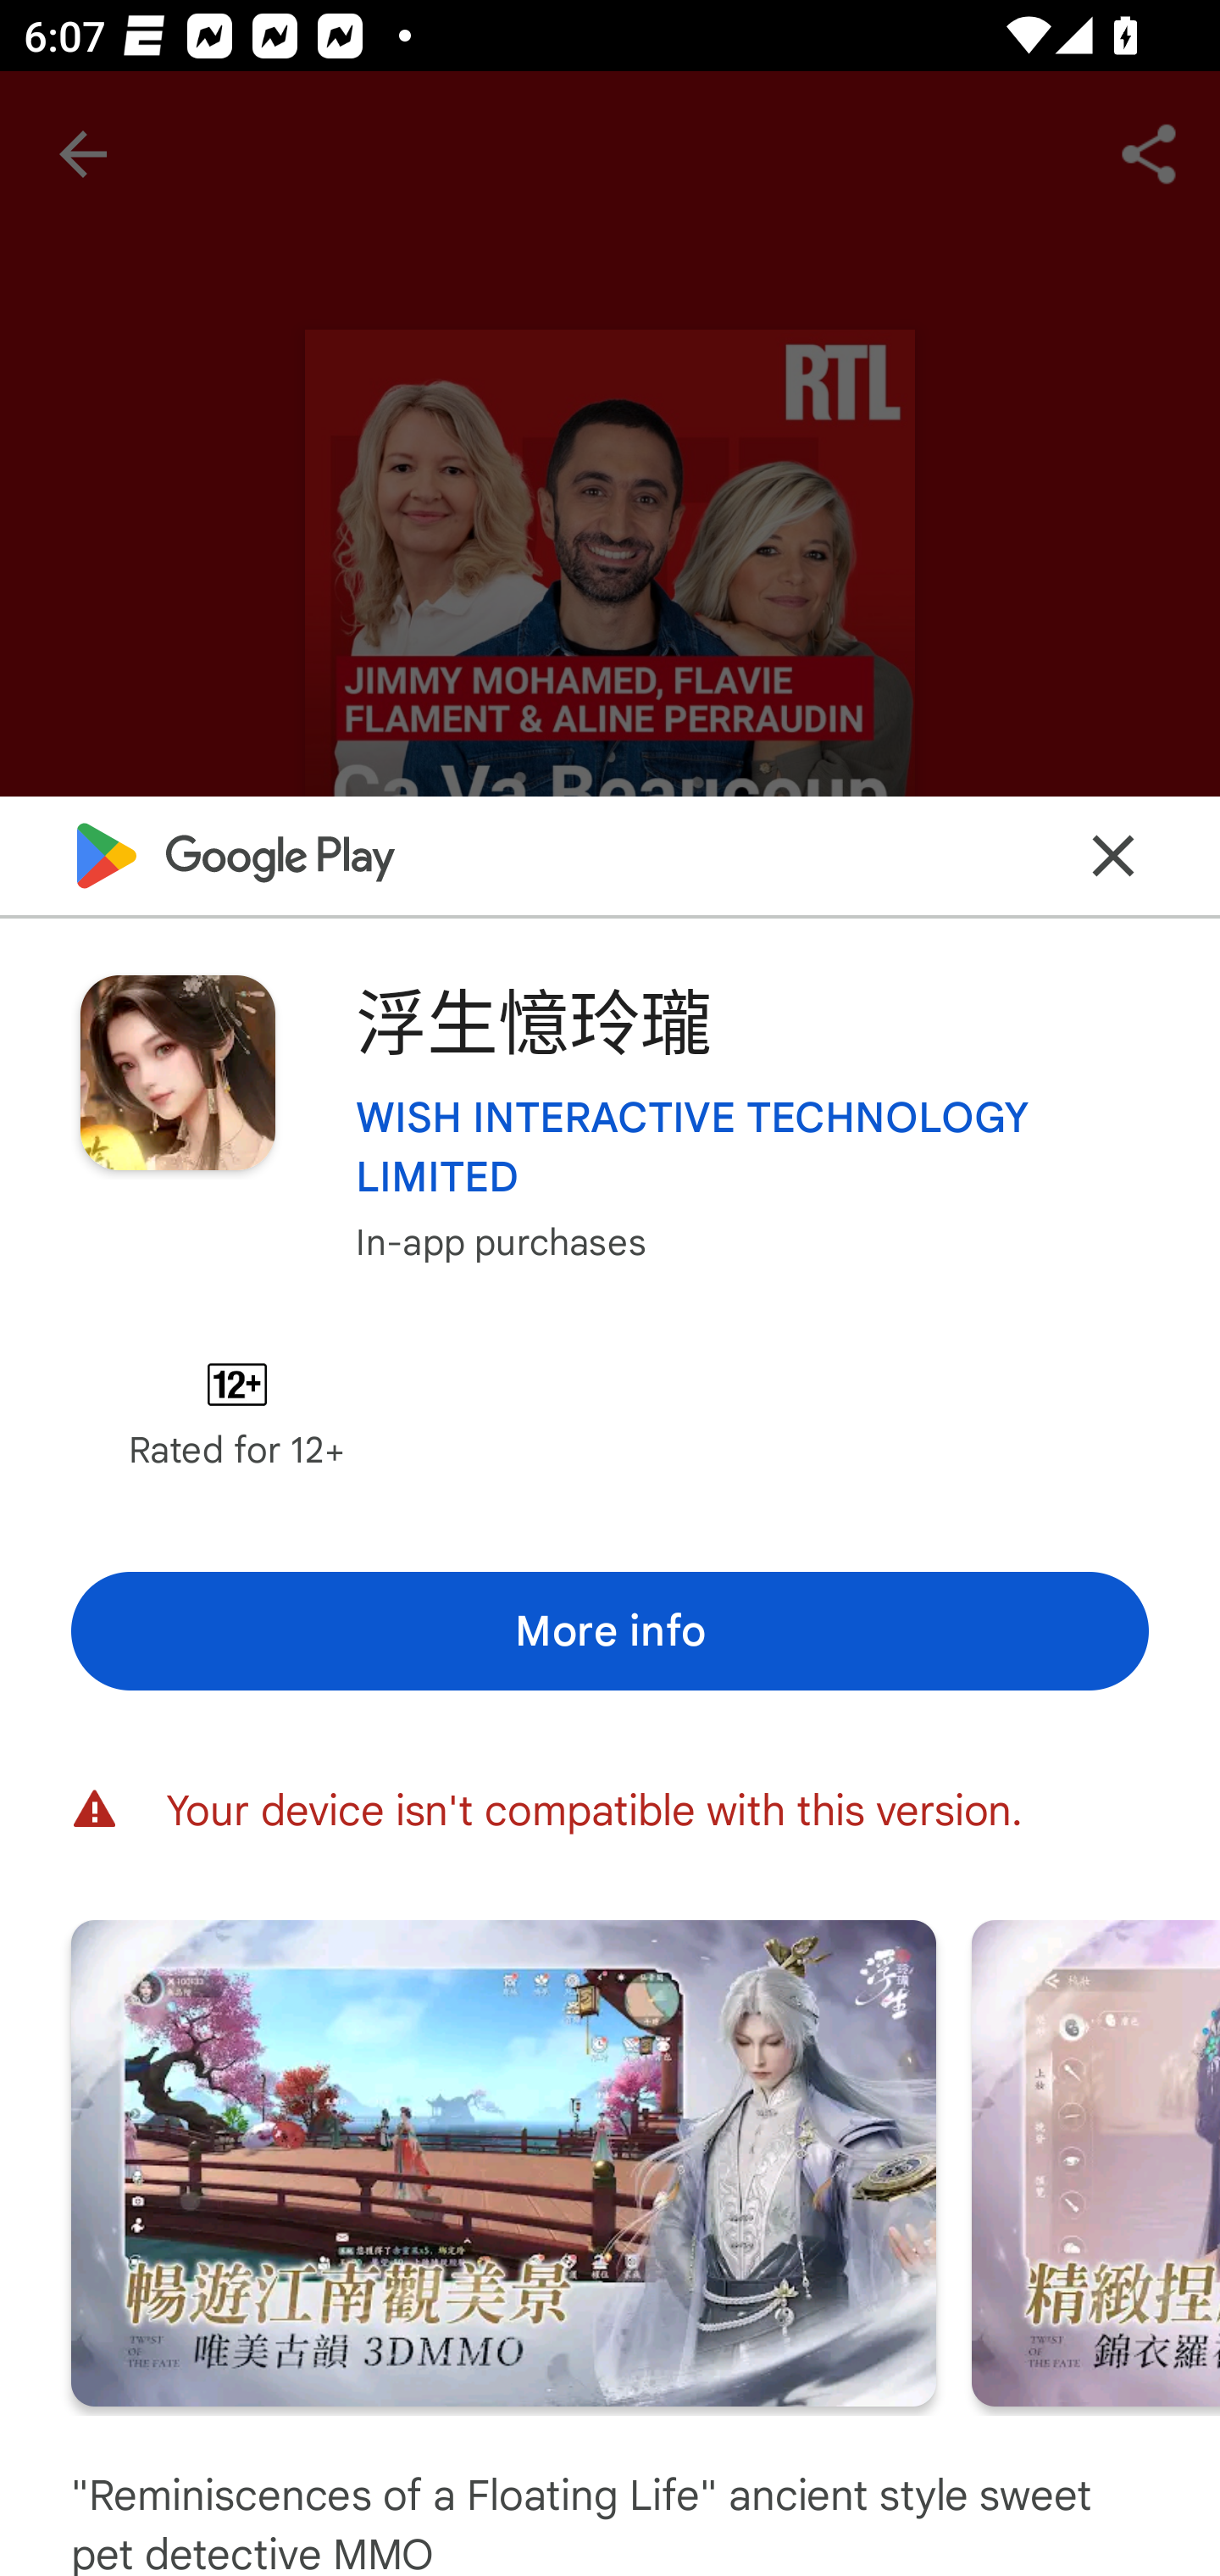  I want to click on Close, so click(1113, 855).